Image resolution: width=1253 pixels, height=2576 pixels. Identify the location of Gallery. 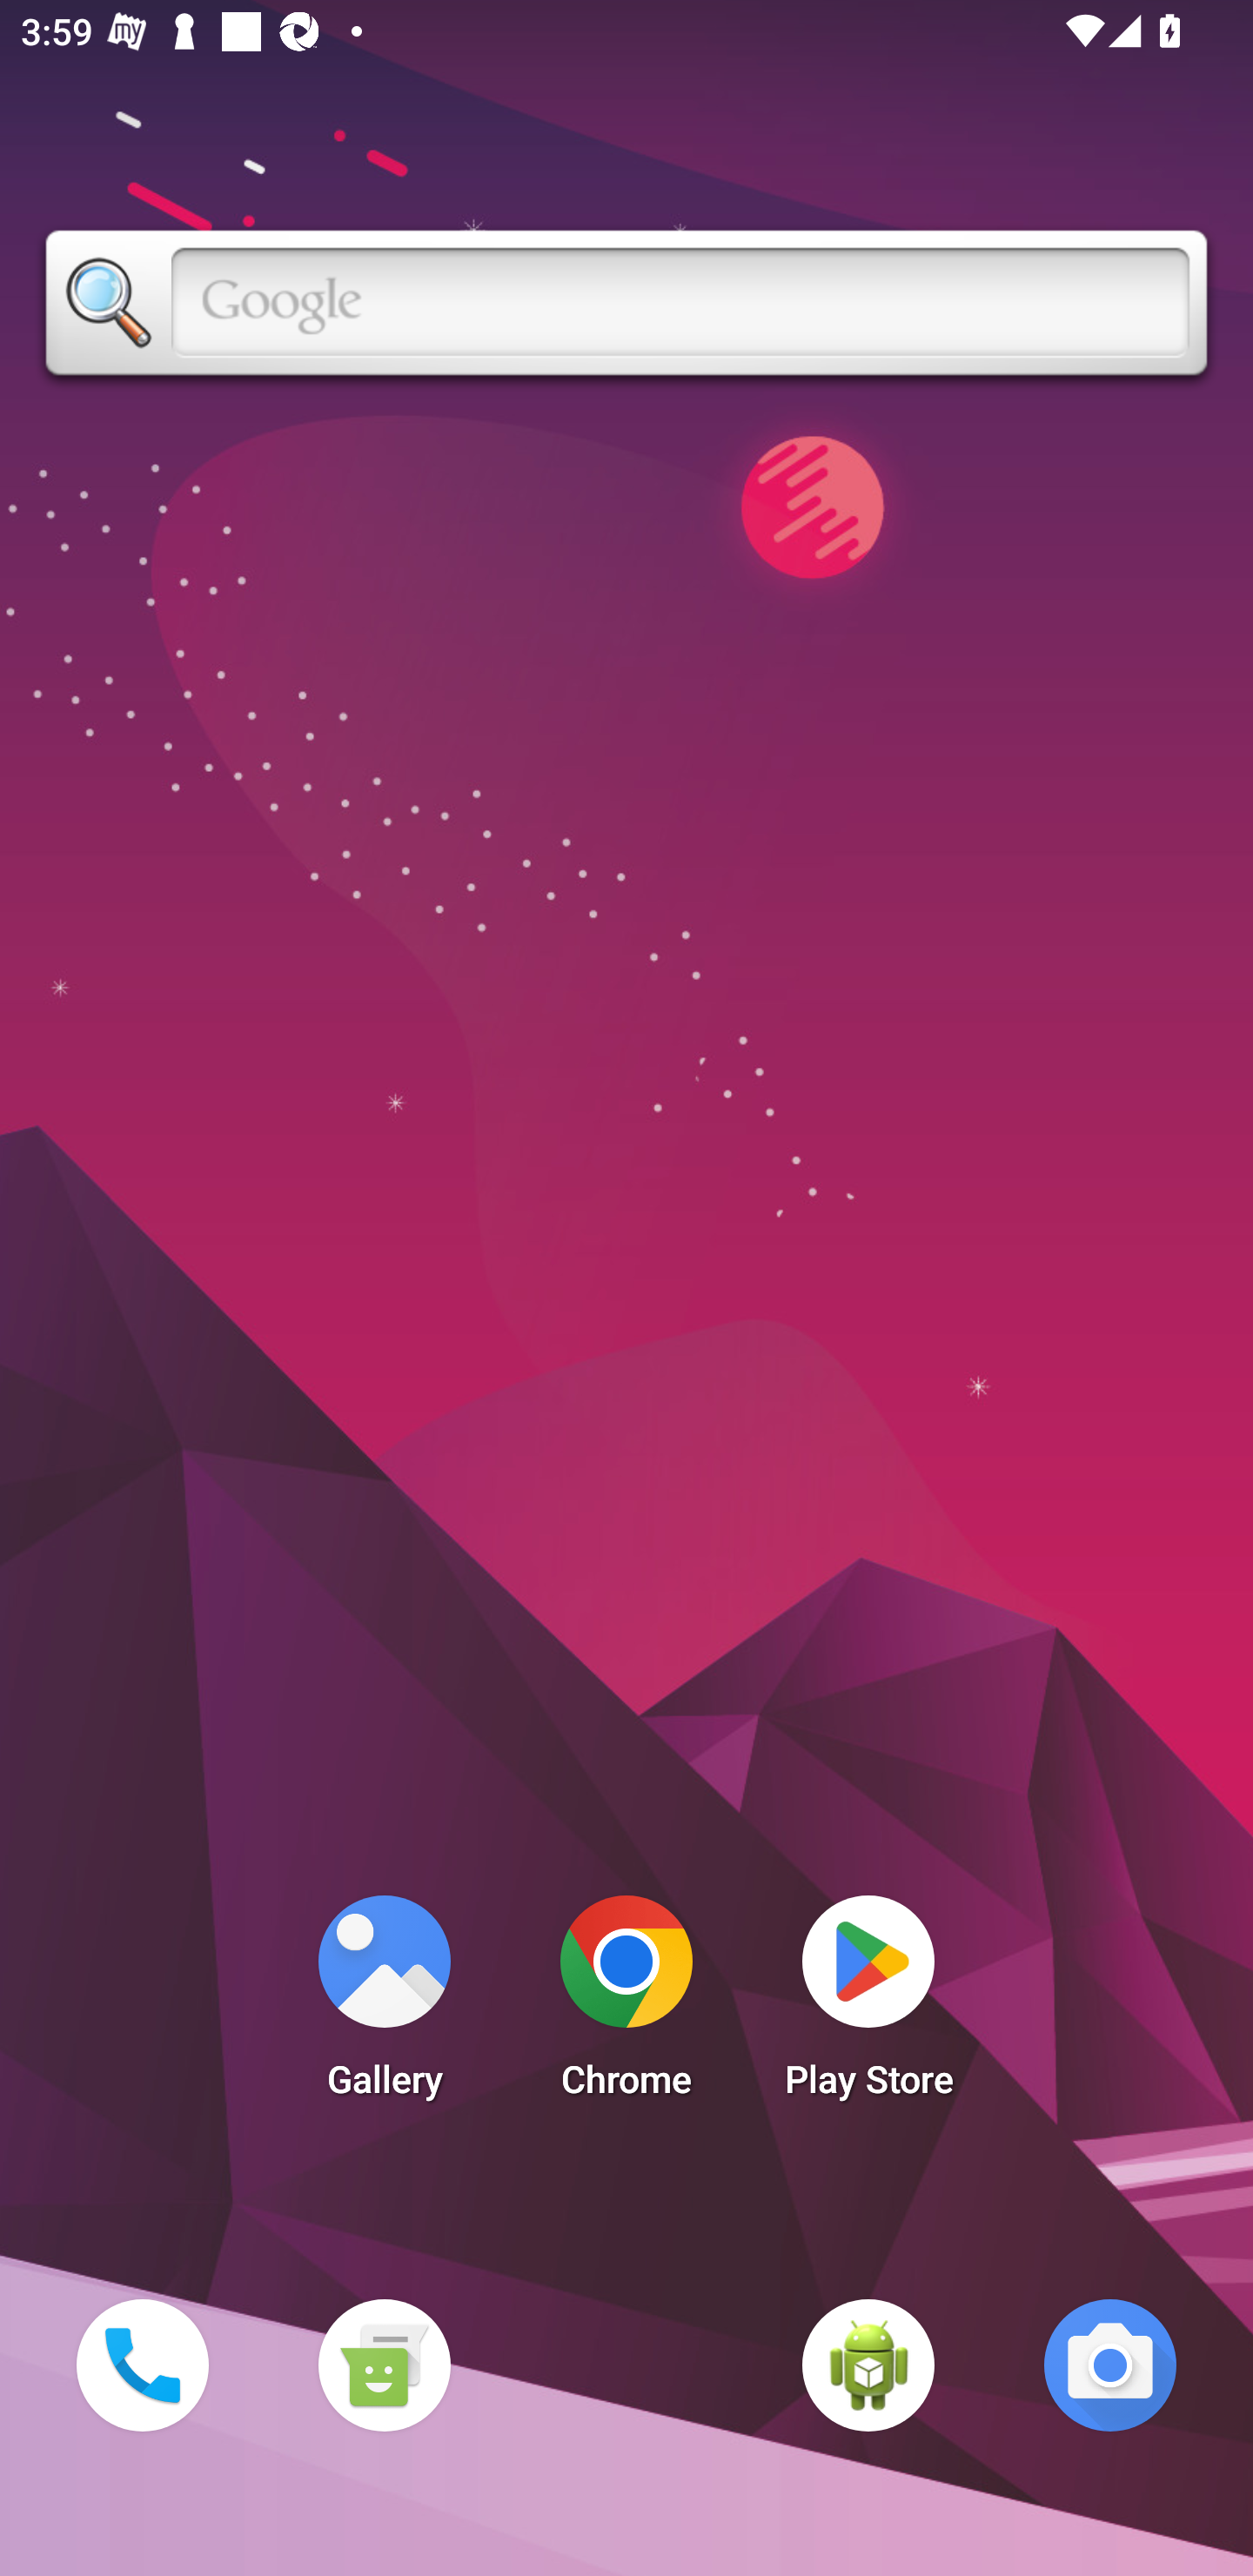
(384, 2005).